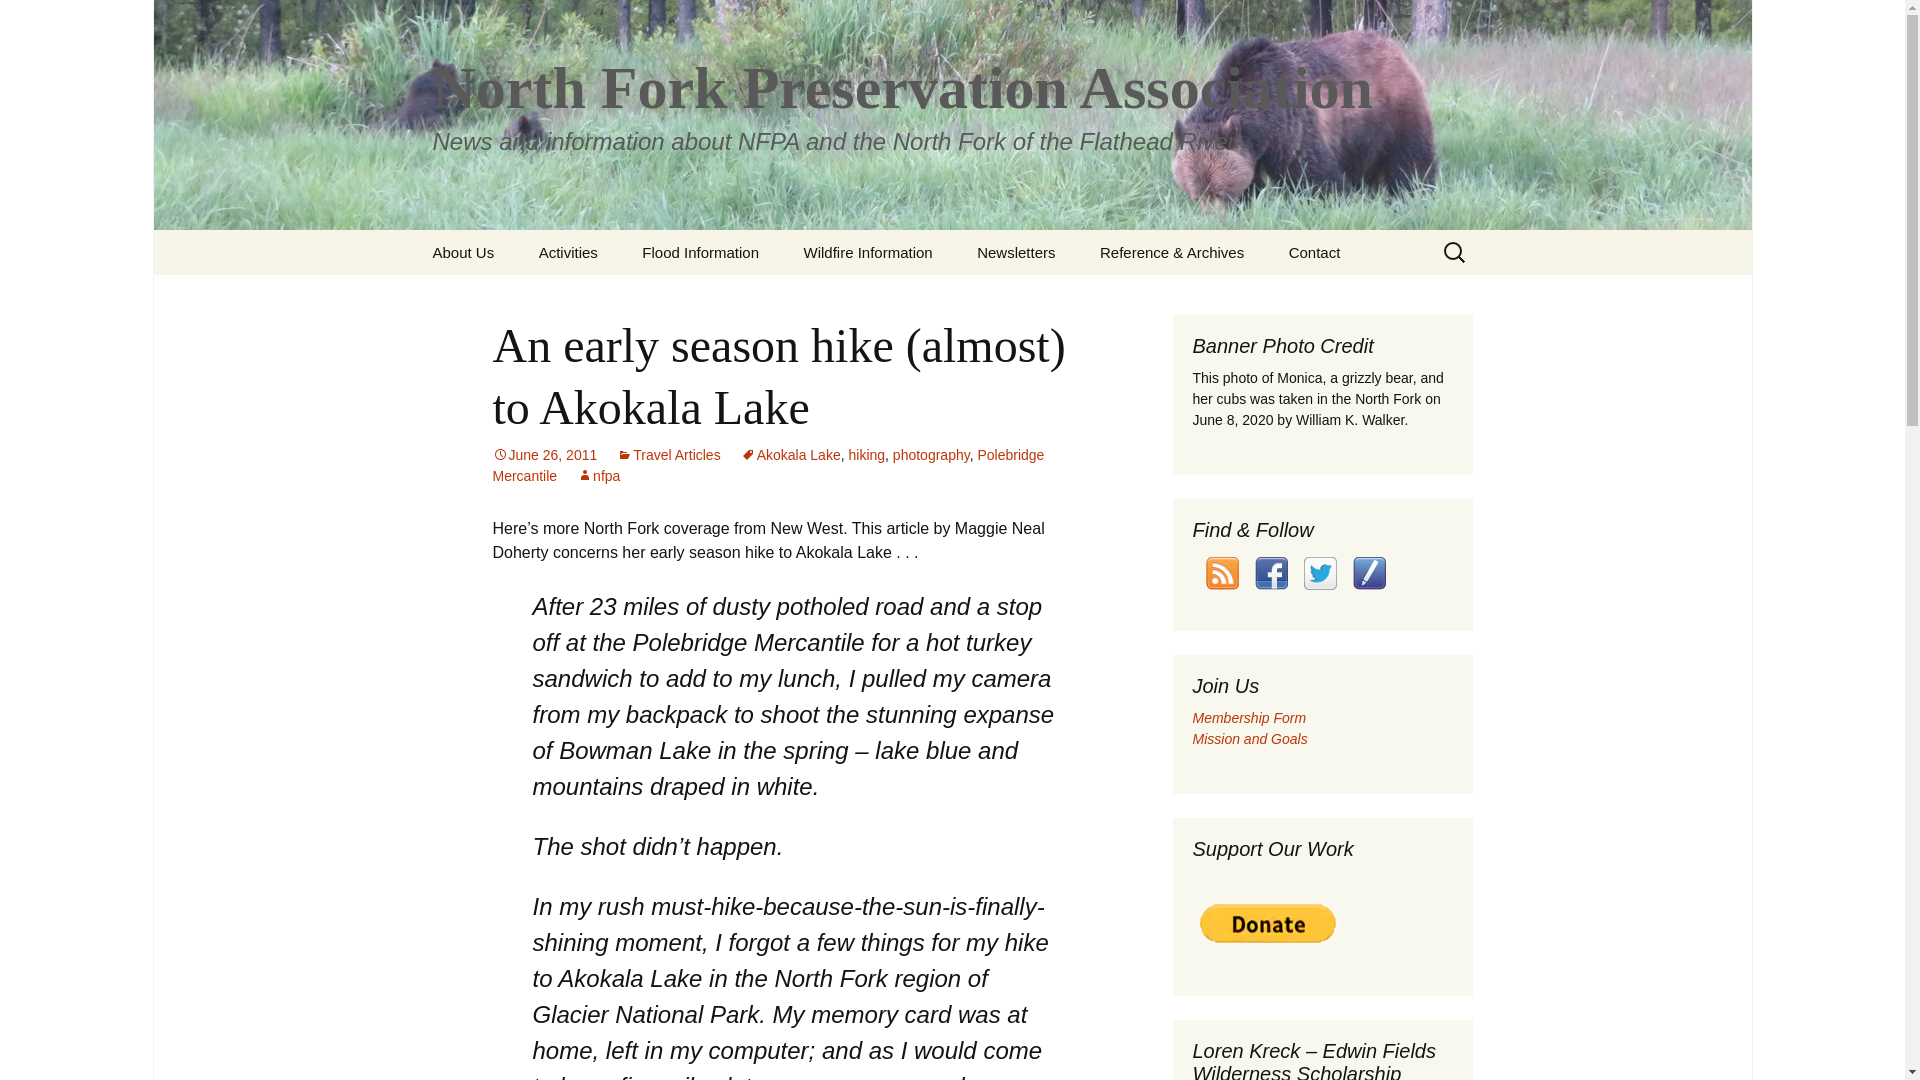 Image resolution: width=1920 pixels, height=1080 pixels. What do you see at coordinates (568, 252) in the screenshot?
I see `Activities` at bounding box center [568, 252].